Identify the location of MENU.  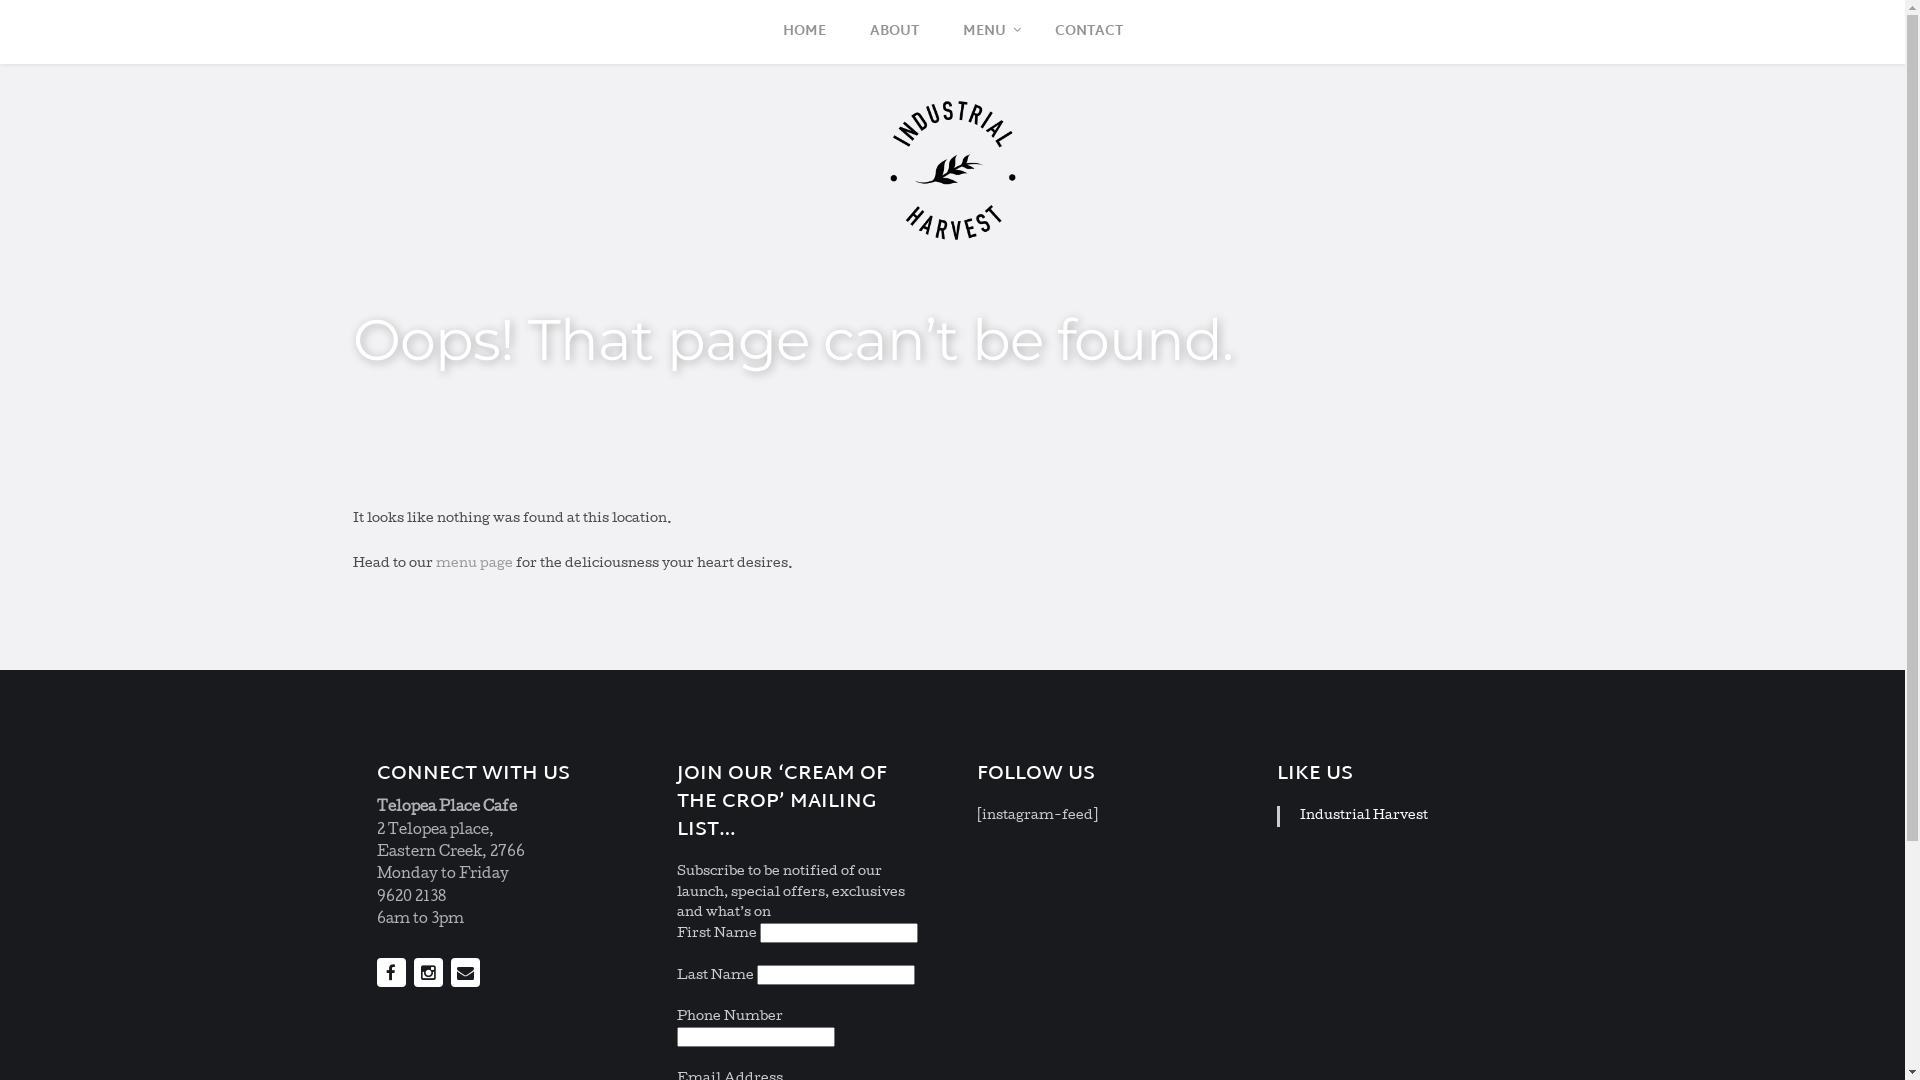
(986, 32).